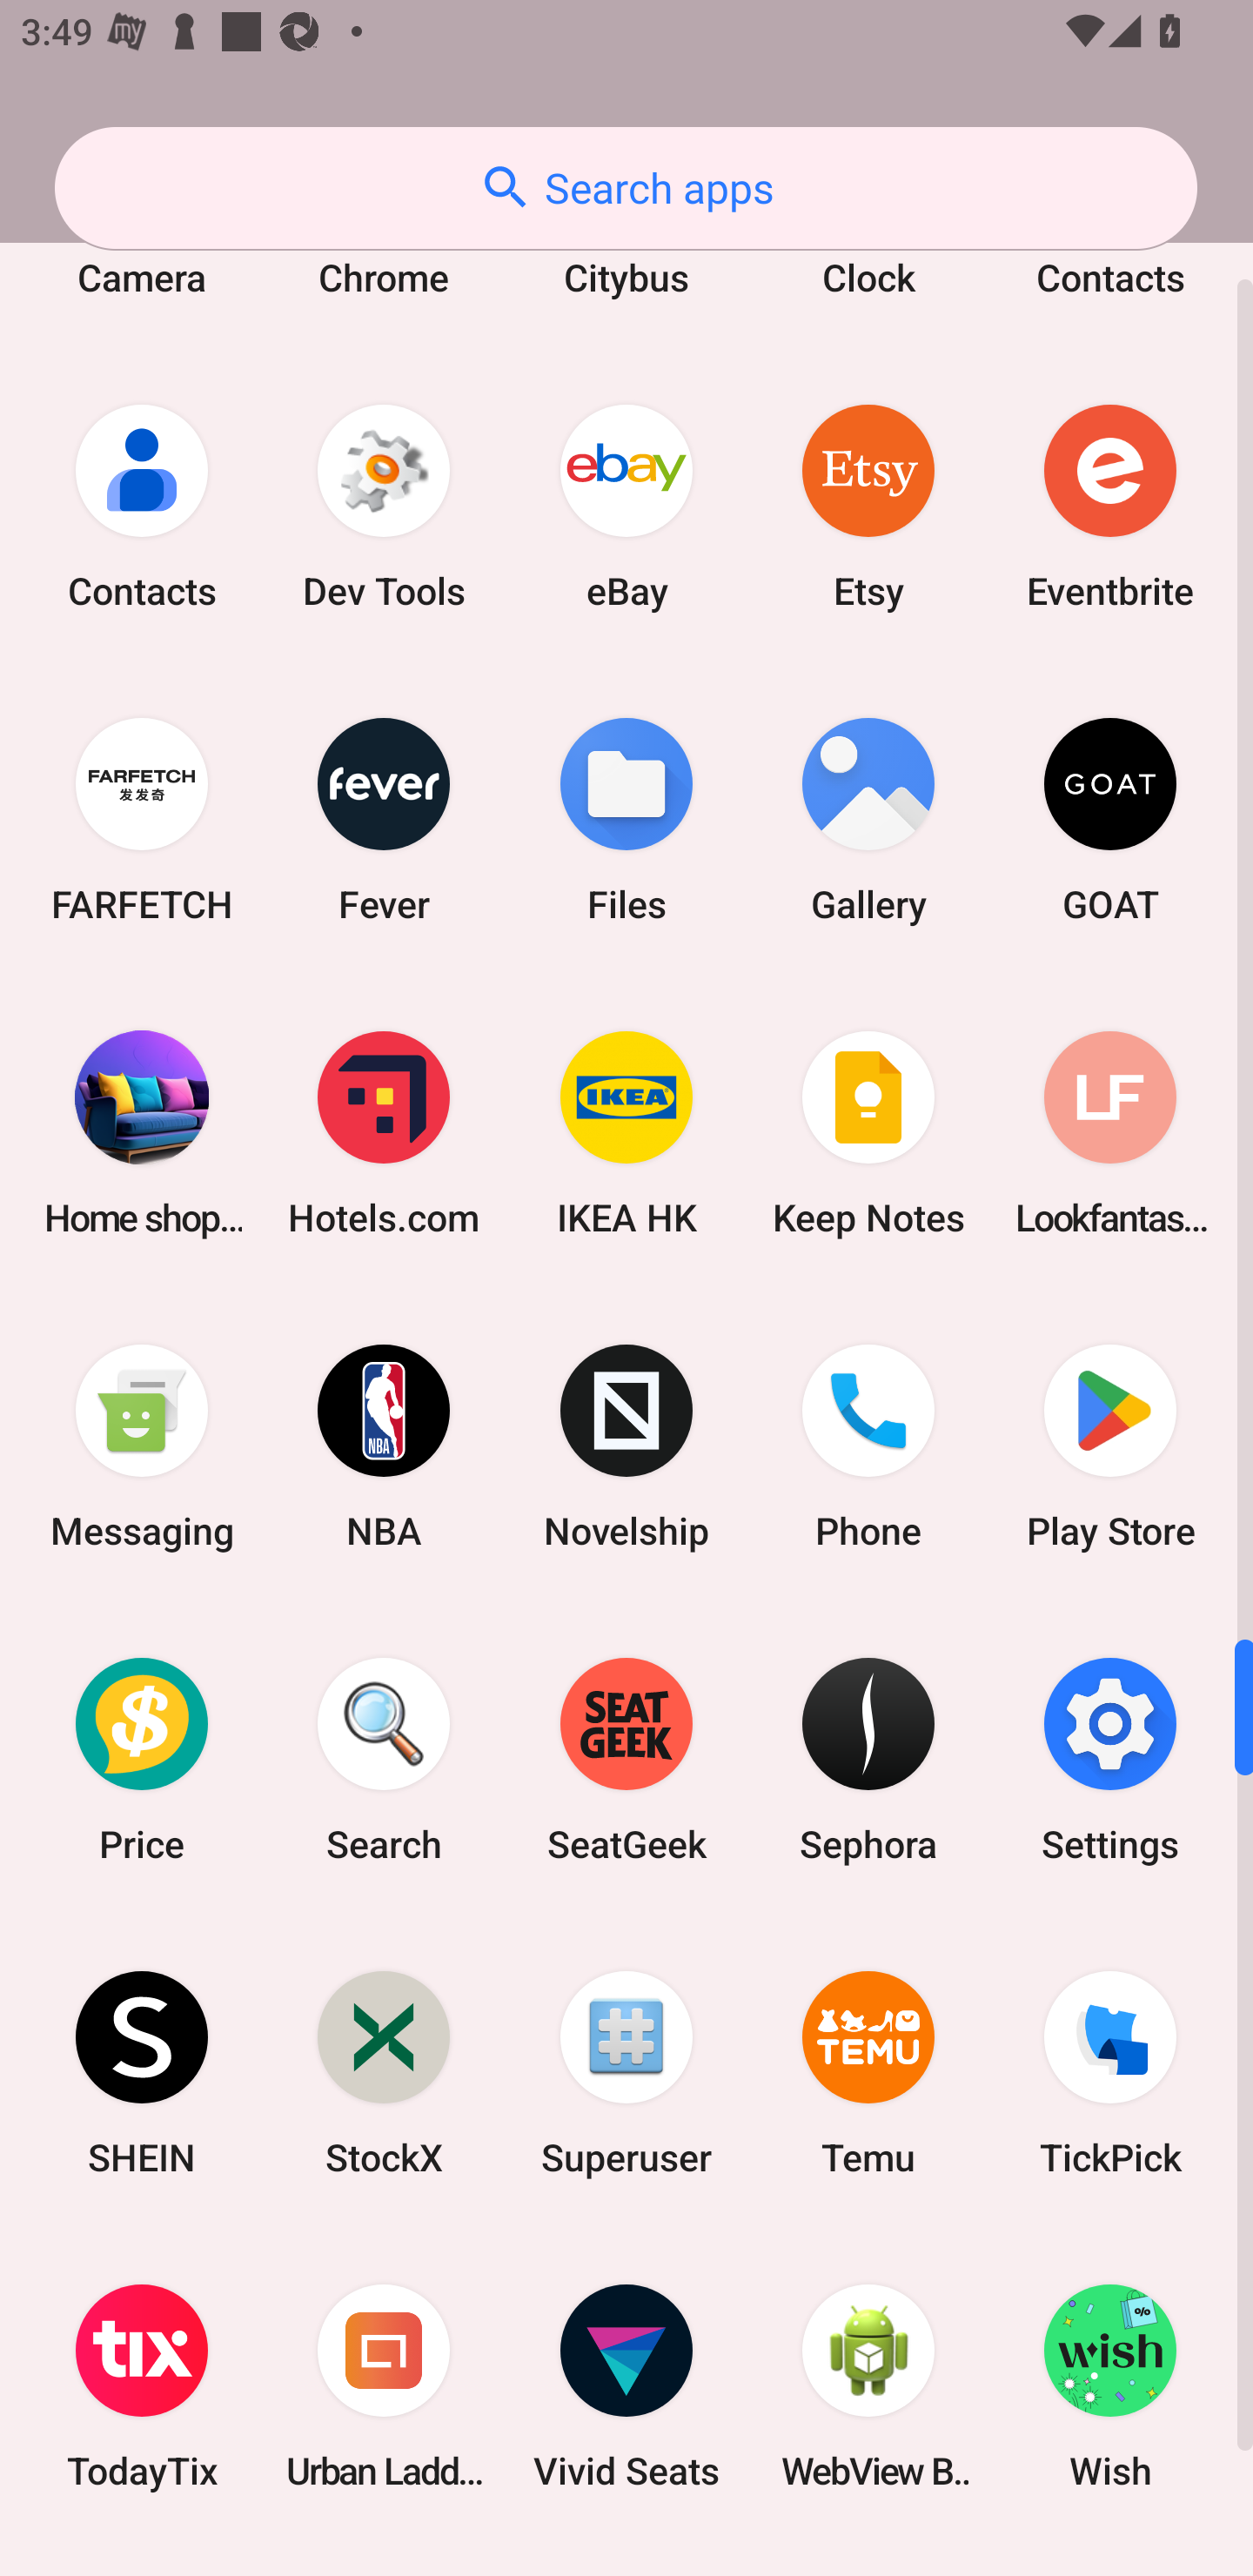 This screenshot has height=2576, width=1253. I want to click on Sephora, so click(868, 1760).